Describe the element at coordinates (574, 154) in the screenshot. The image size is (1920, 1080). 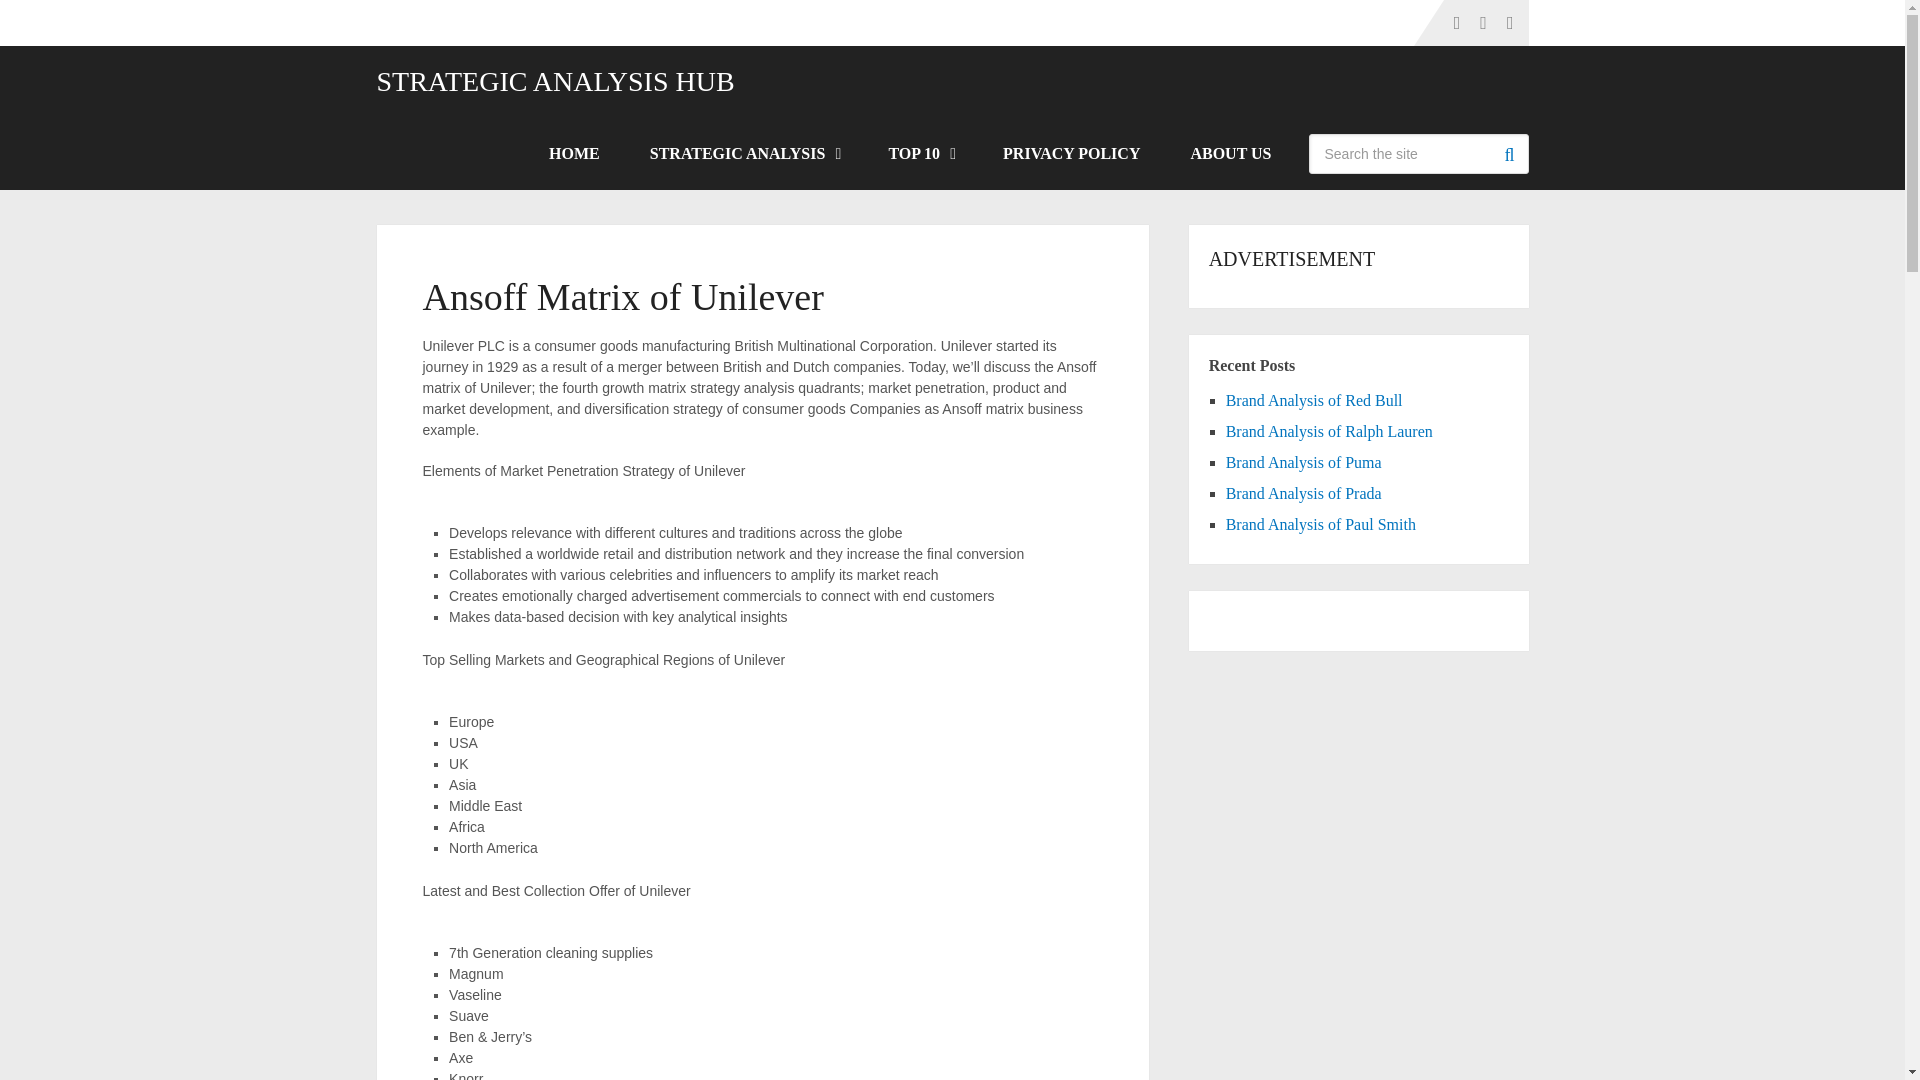
I see `HOME` at that location.